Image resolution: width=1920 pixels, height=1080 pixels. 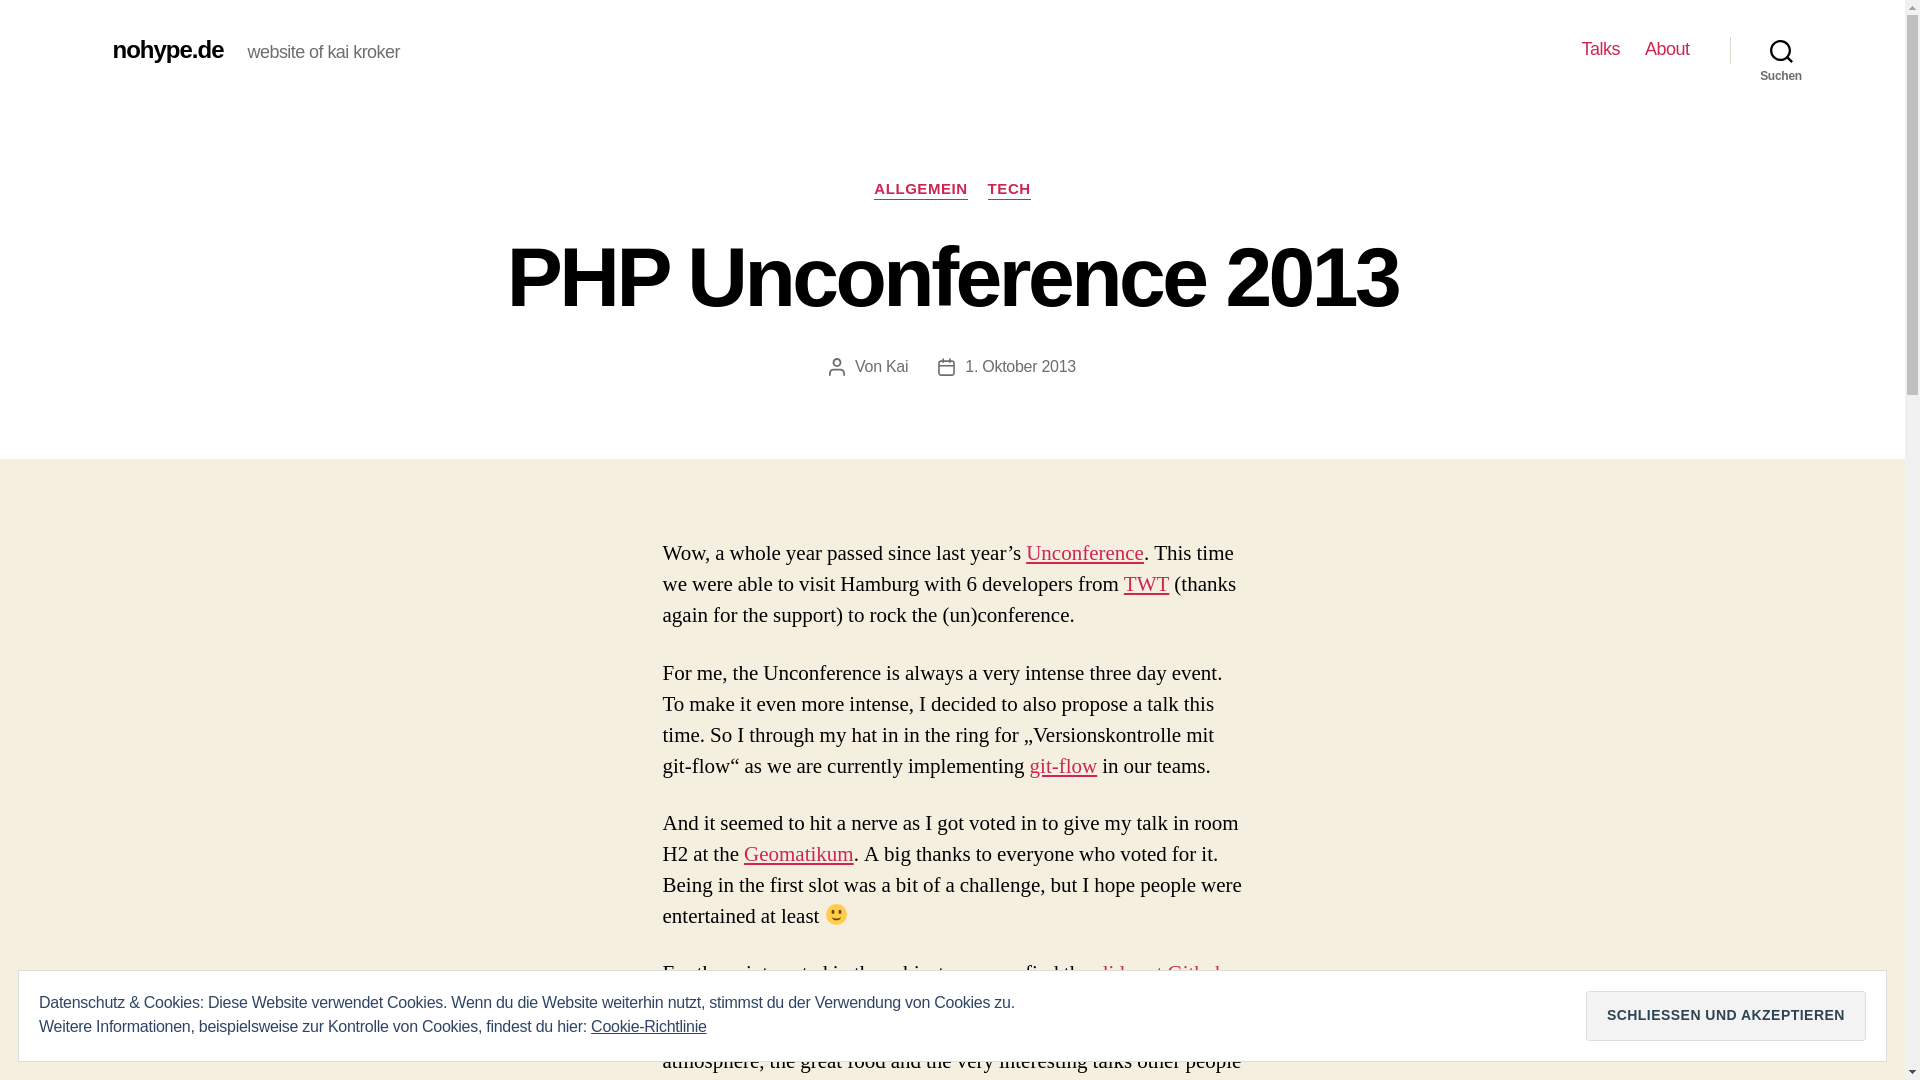 I want to click on TECH, so click(x=1010, y=190).